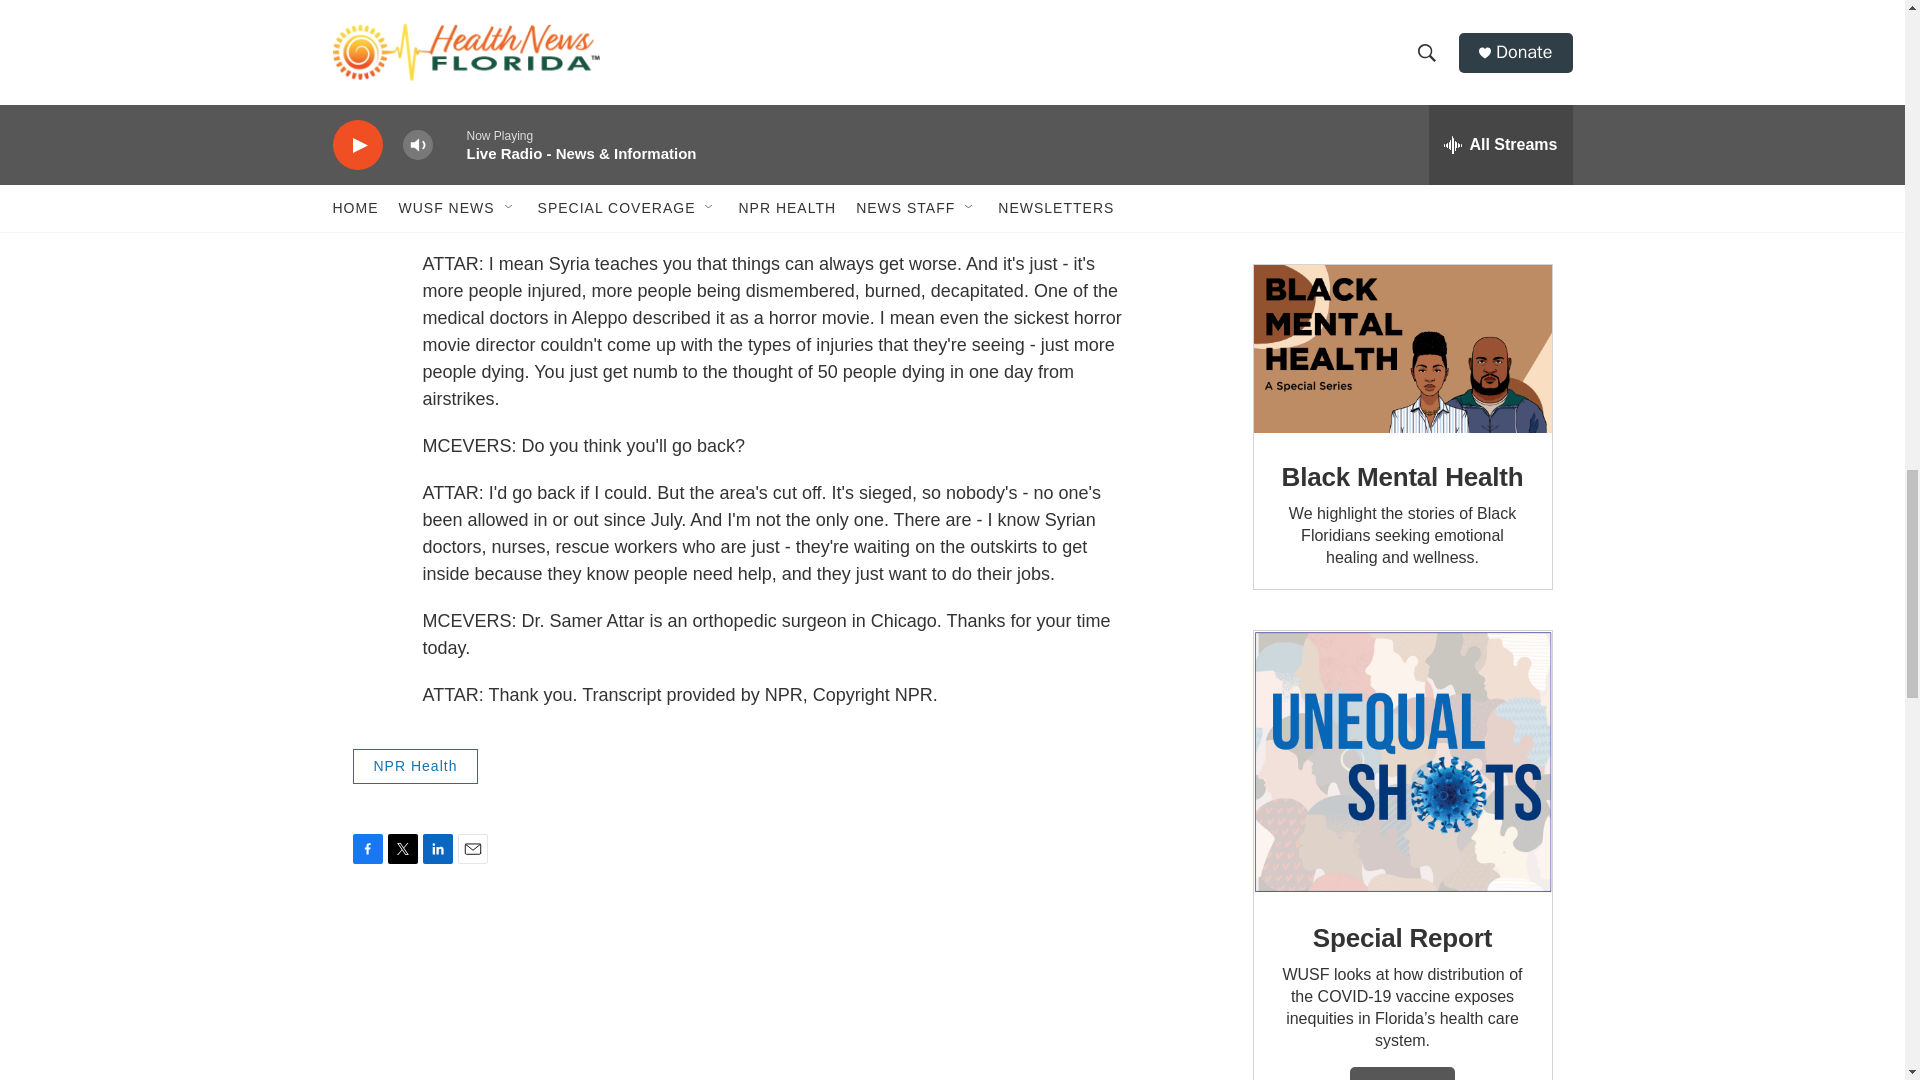  I want to click on 3rd party ad content, so click(1401, 112).